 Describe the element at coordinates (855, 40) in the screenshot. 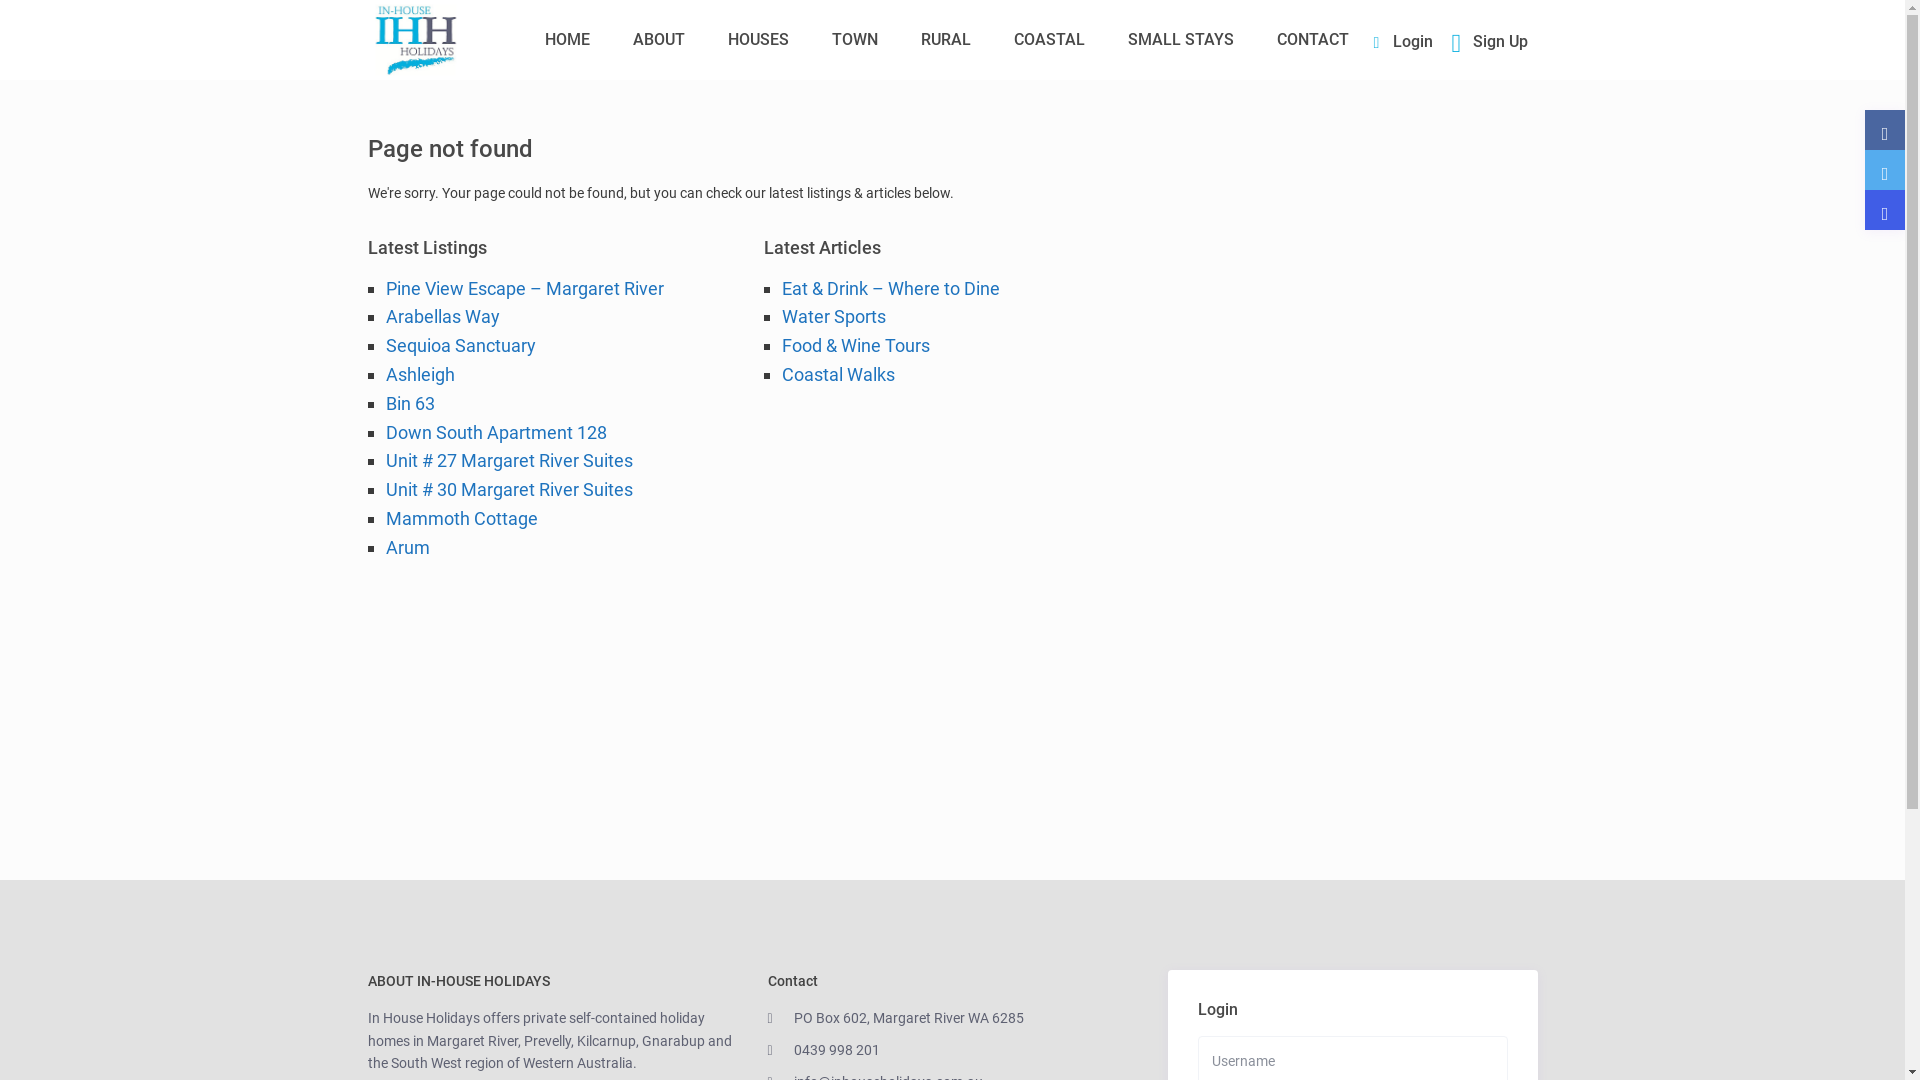

I see `TOWN` at that location.